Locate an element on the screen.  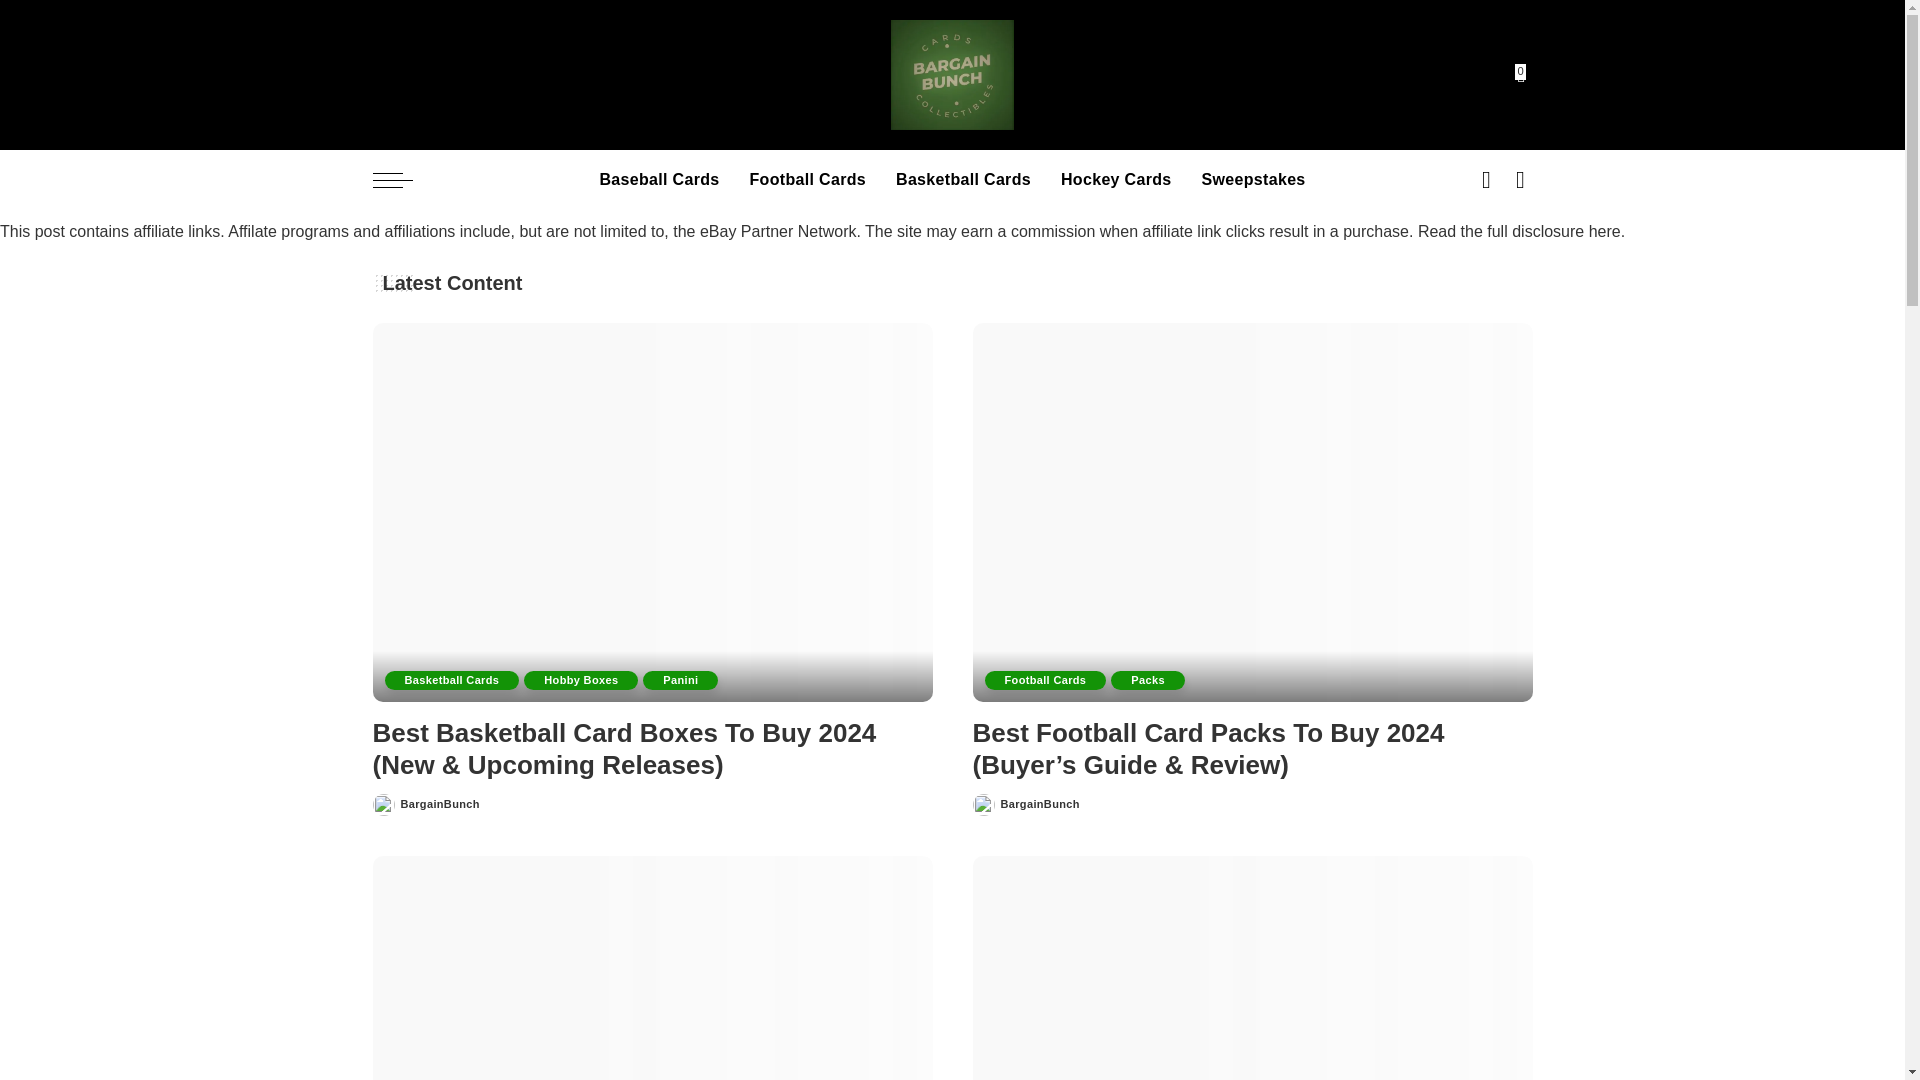
Sweepstakes is located at coordinates (1253, 180).